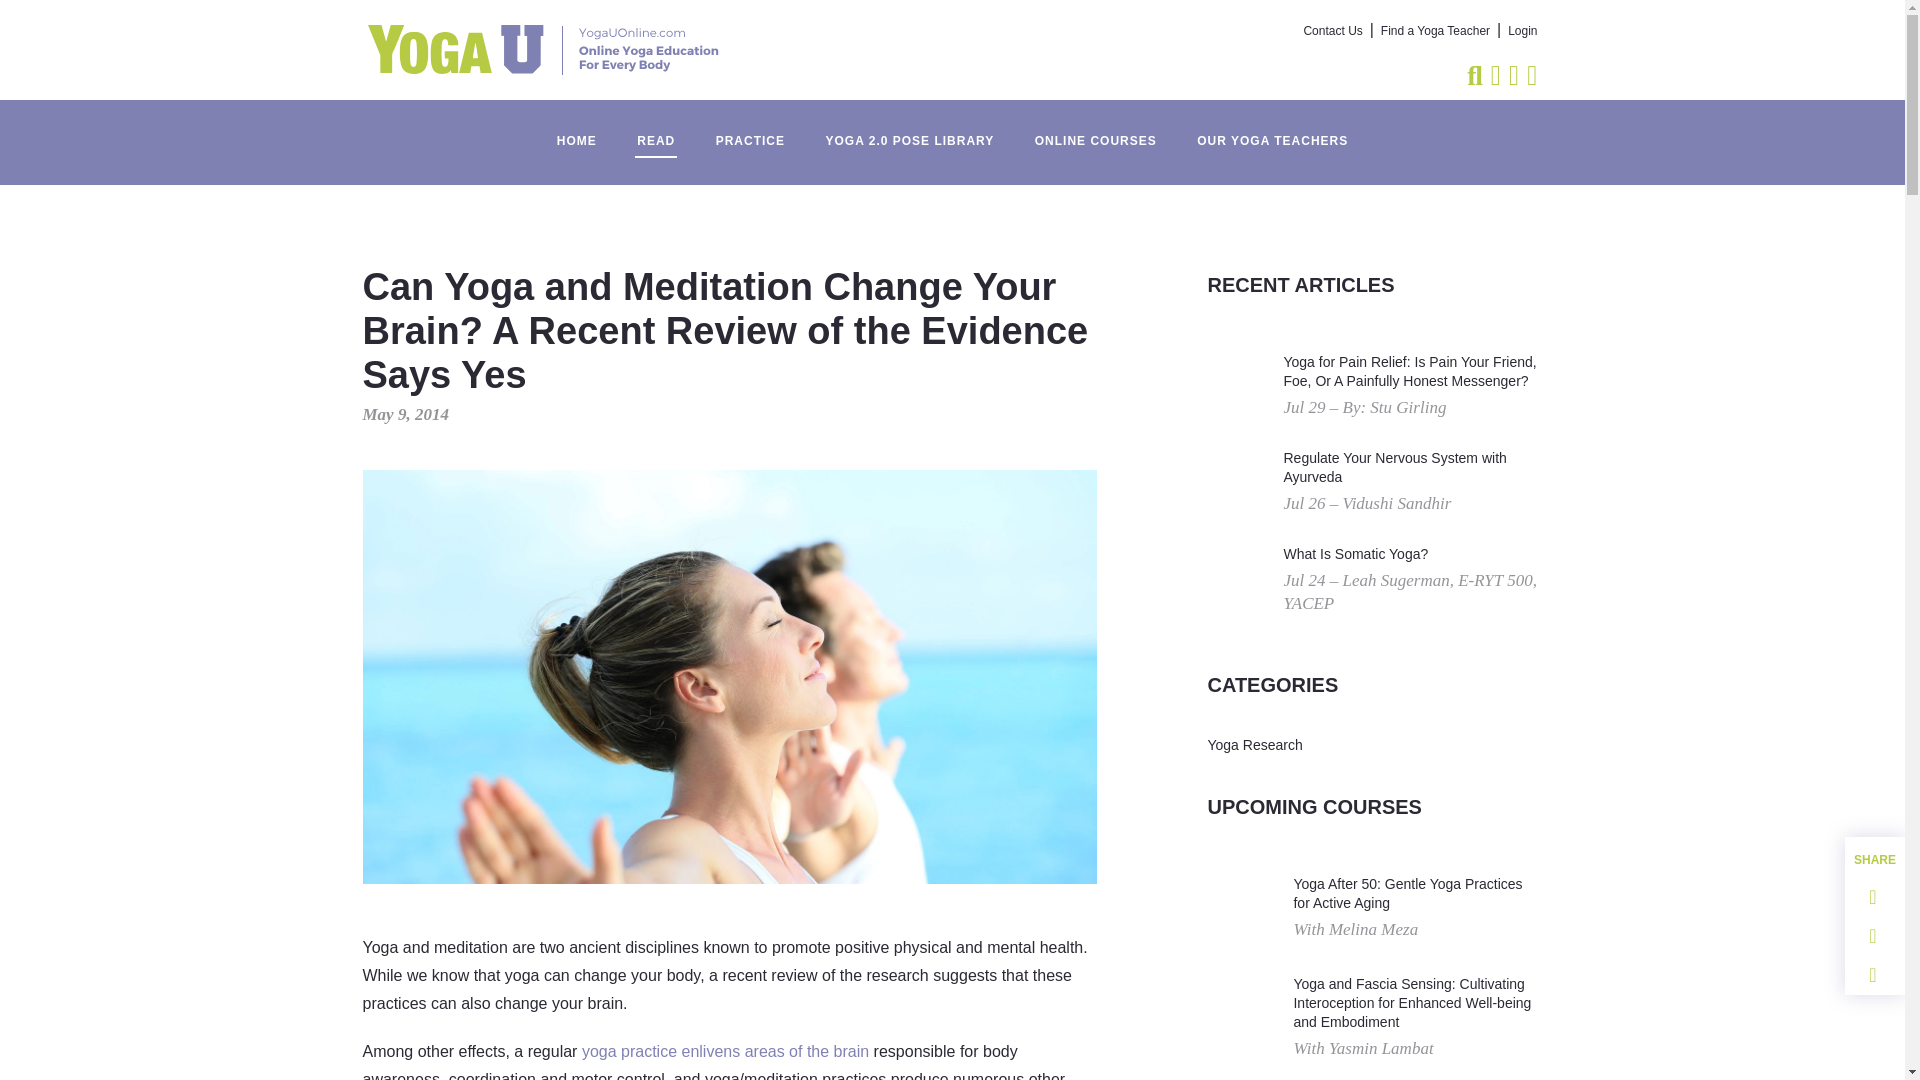 The image size is (1920, 1080). What do you see at coordinates (1434, 31) in the screenshot?
I see `Find a Yoga Teacher` at bounding box center [1434, 31].